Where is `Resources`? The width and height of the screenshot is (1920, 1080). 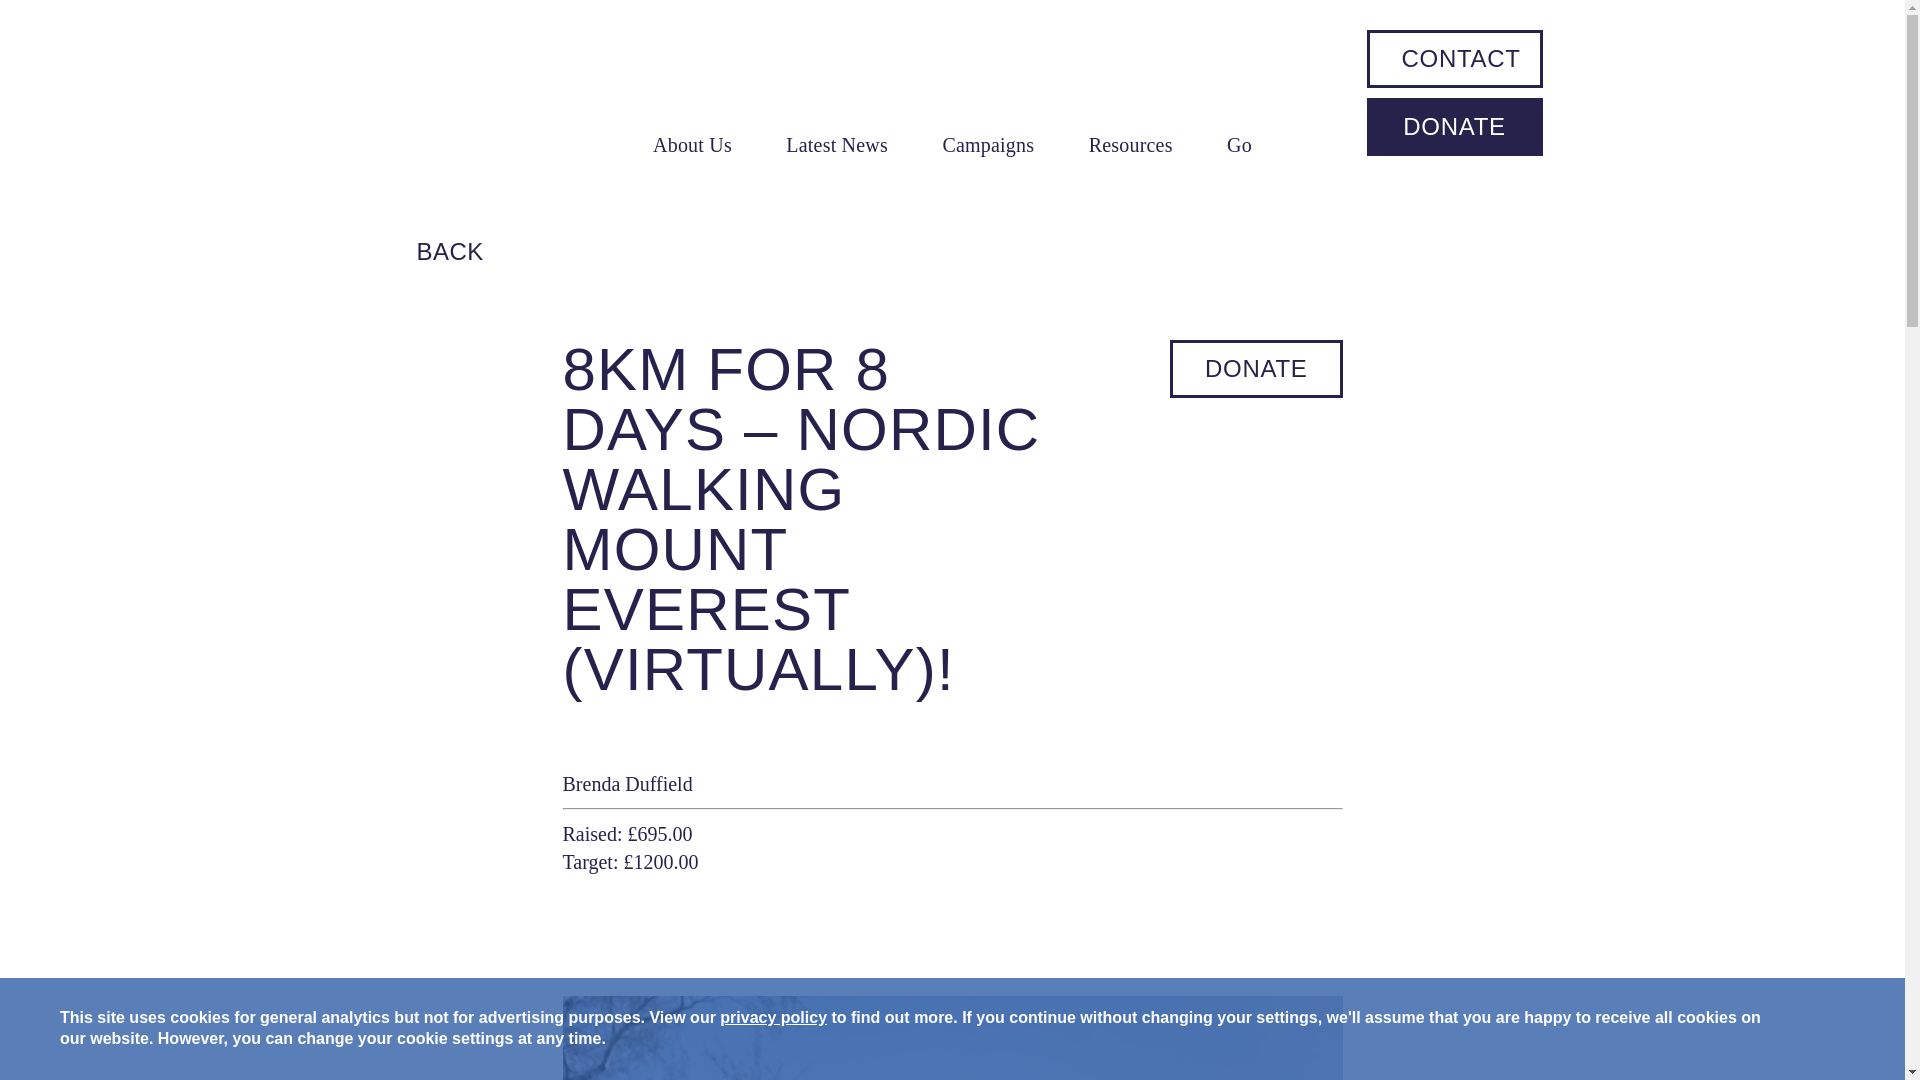 Resources is located at coordinates (1130, 144).